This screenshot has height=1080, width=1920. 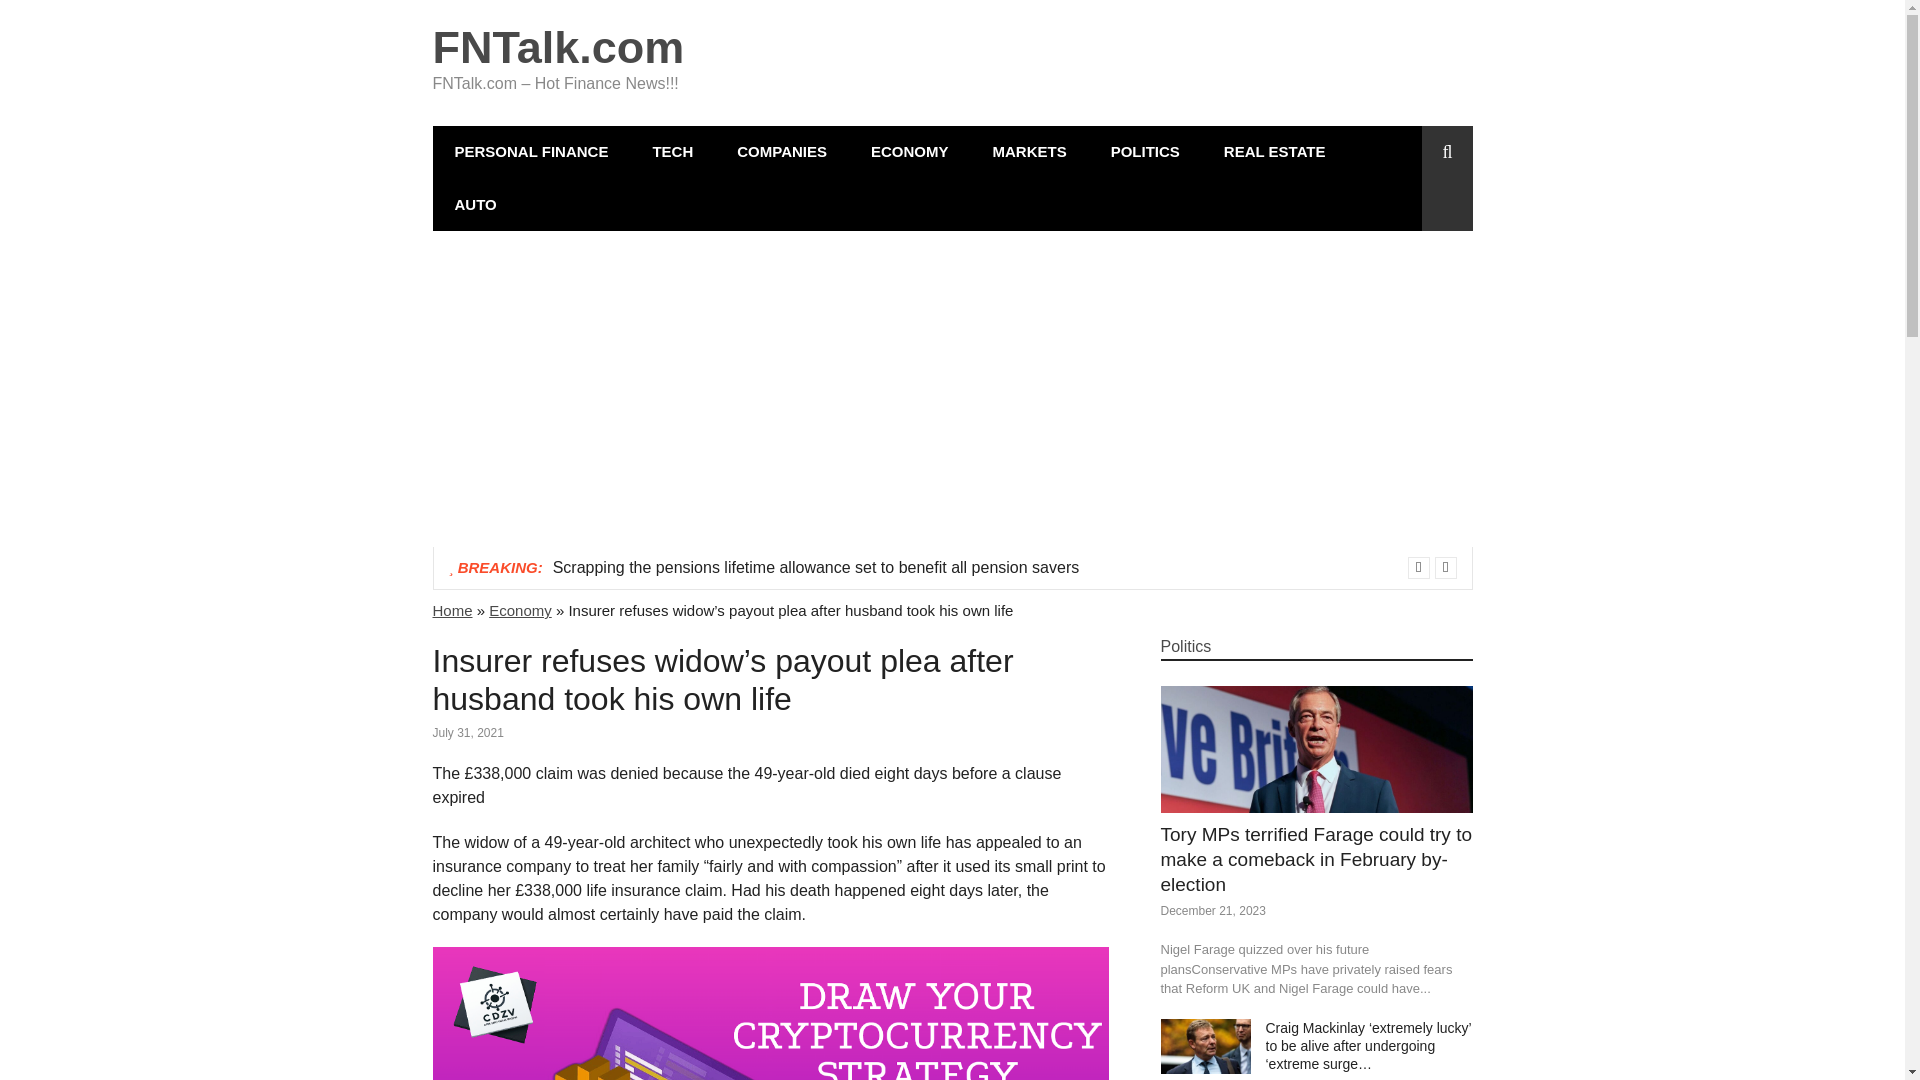 I want to click on TECH, so click(x=672, y=152).